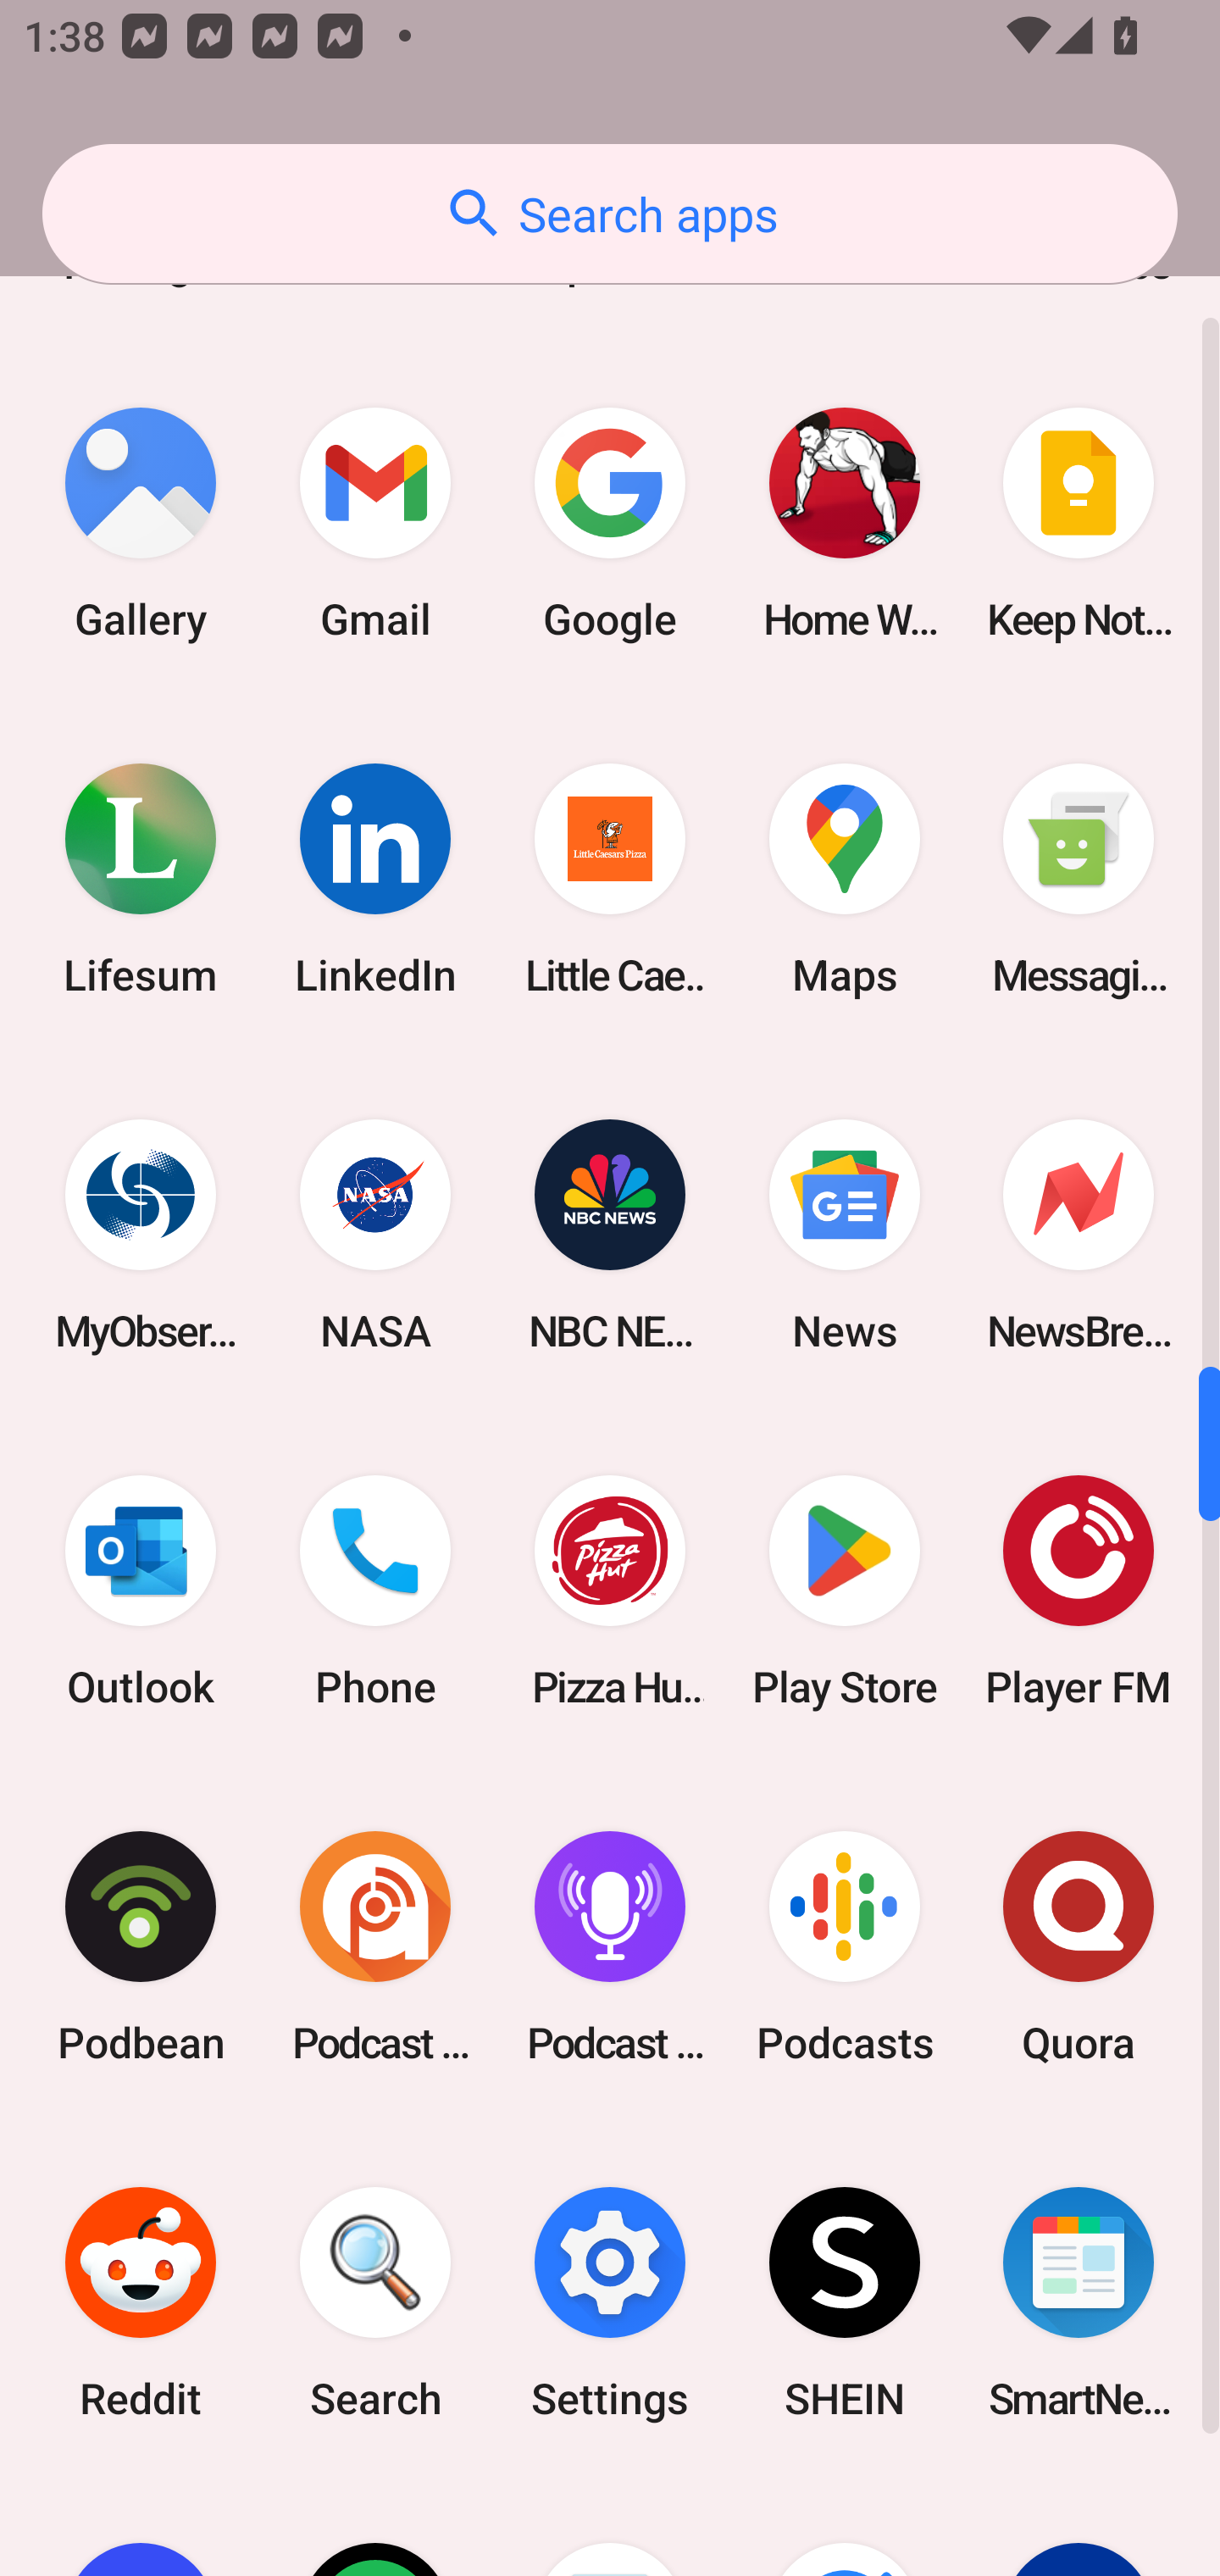  What do you see at coordinates (844, 1235) in the screenshot?
I see `News` at bounding box center [844, 1235].